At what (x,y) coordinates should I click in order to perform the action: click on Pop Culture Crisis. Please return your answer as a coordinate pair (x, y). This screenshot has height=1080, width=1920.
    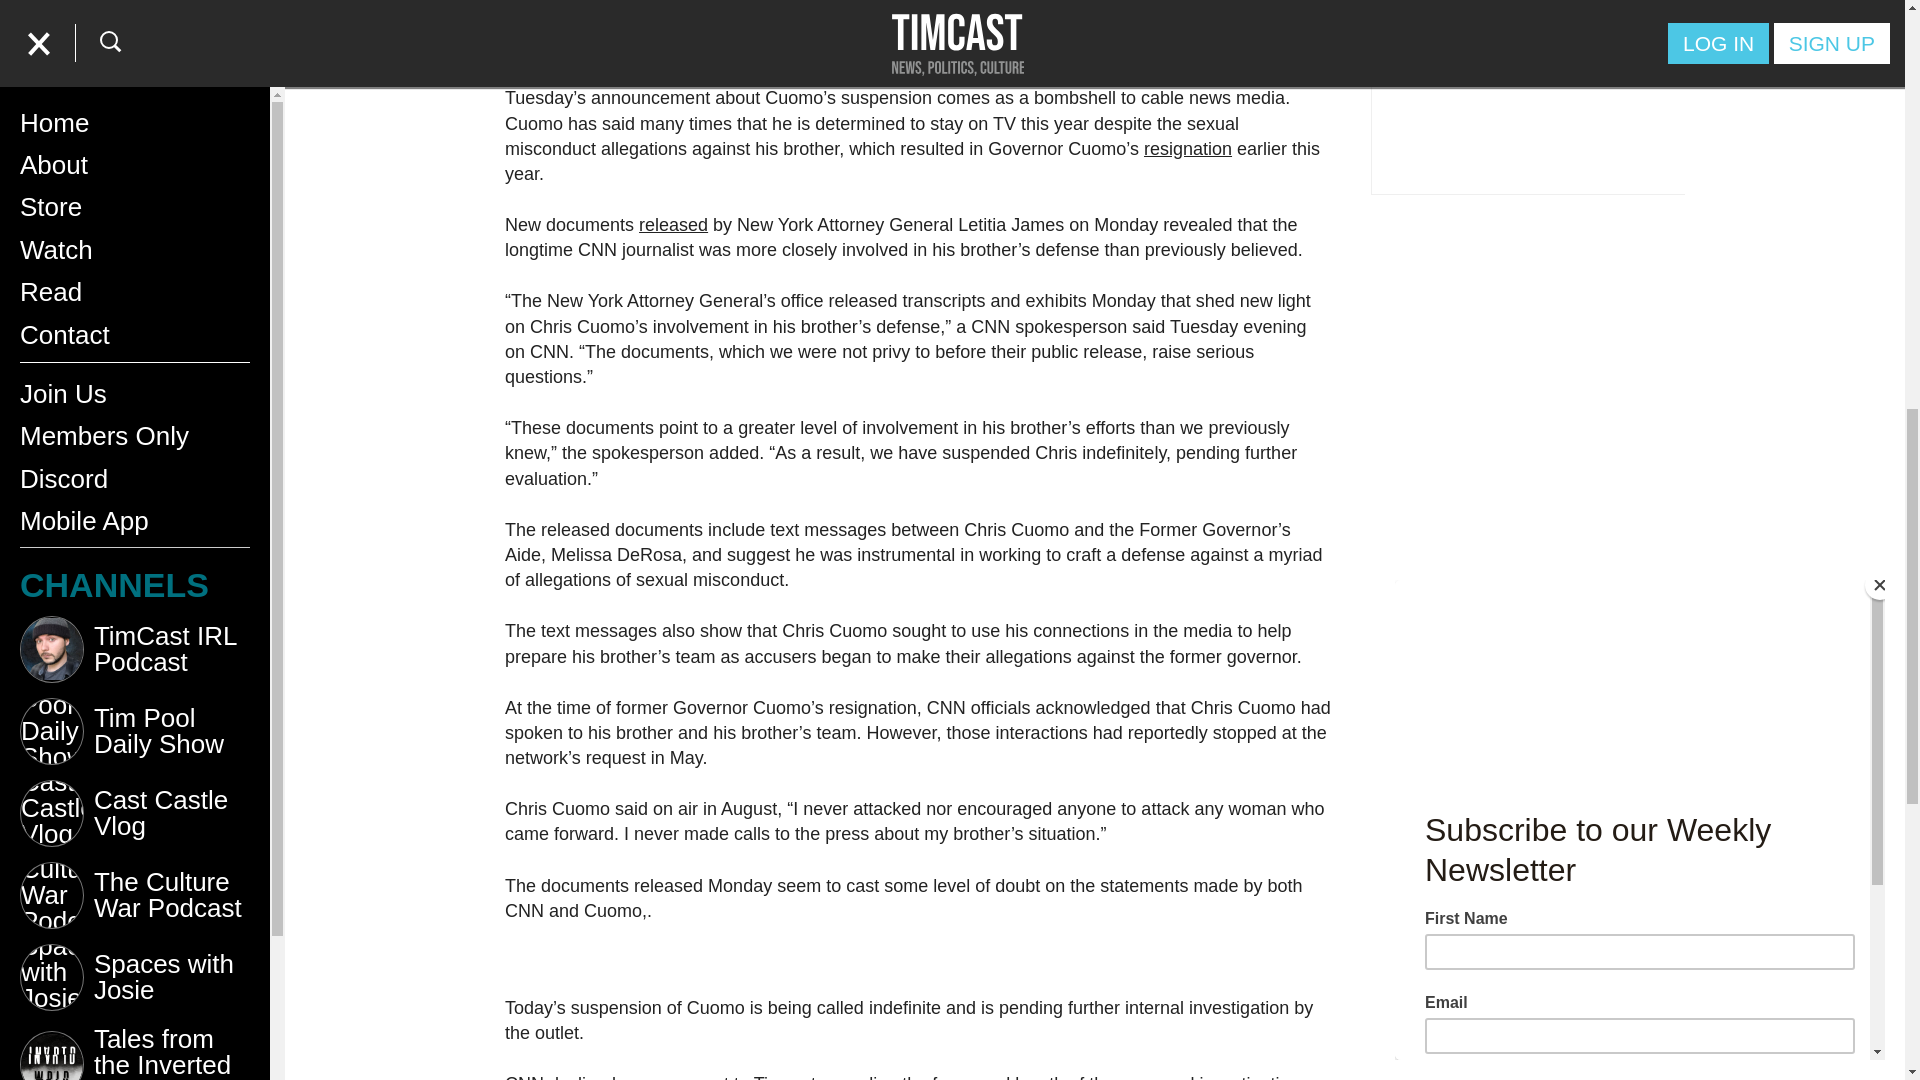
    Looking at the image, I should click on (134, 79).